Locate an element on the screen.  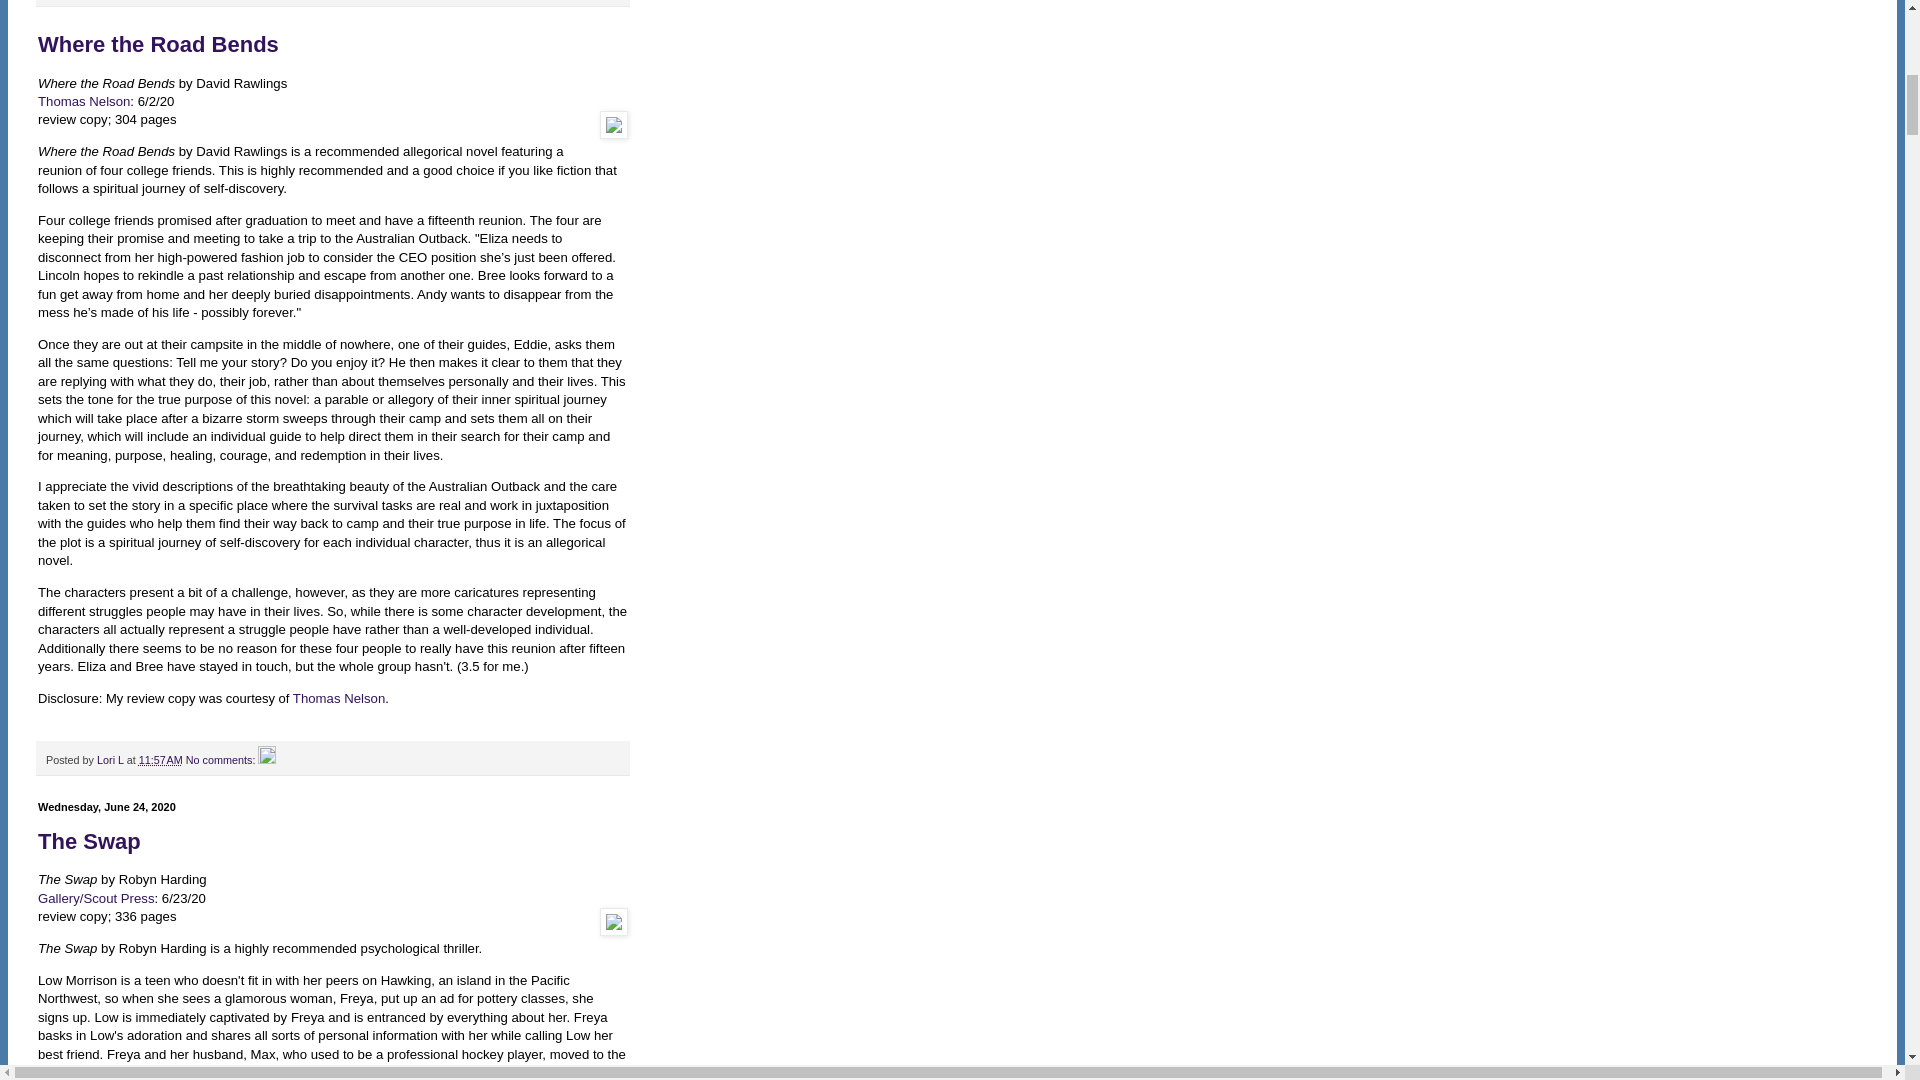
No comments: is located at coordinates (222, 759).